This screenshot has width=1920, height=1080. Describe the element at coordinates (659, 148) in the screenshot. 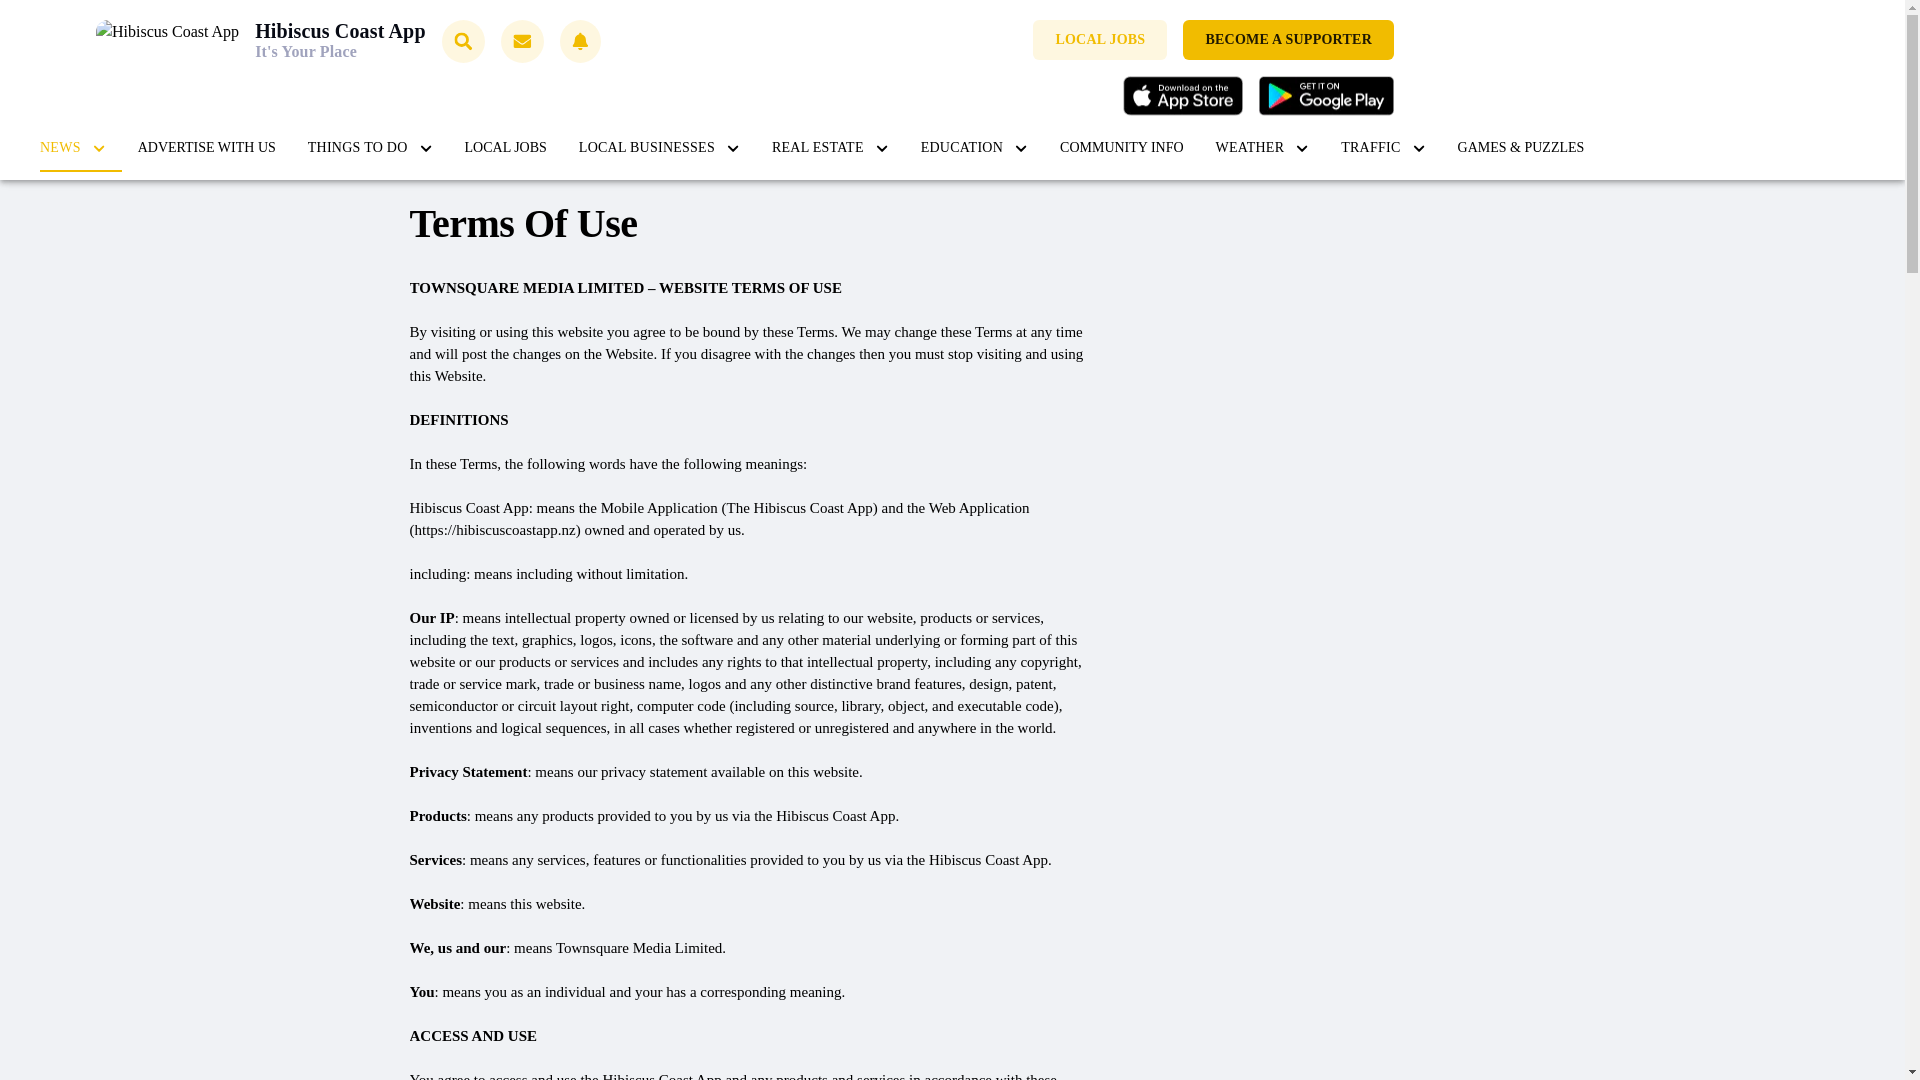

I see `LOCAL BUSINESSES` at that location.